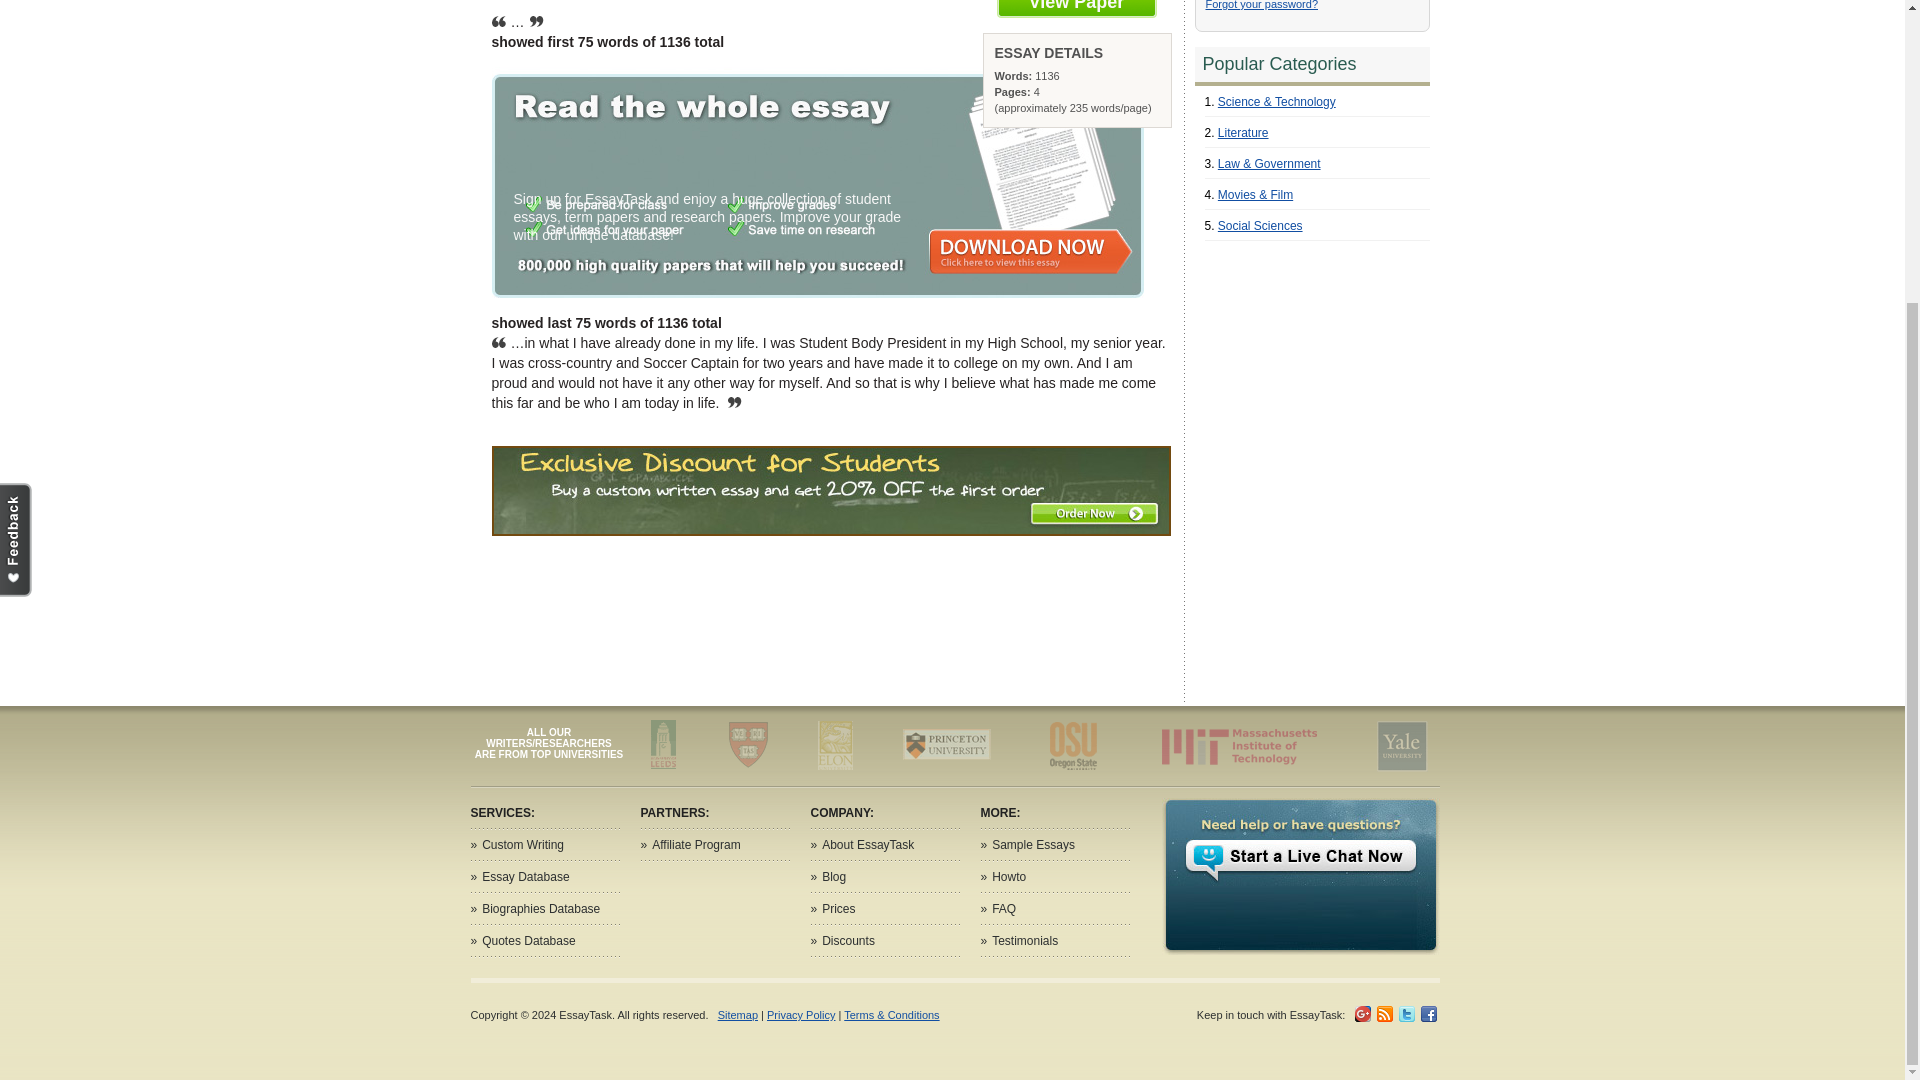 The height and width of the screenshot is (1080, 1920). I want to click on Affiliate Program, so click(696, 845).